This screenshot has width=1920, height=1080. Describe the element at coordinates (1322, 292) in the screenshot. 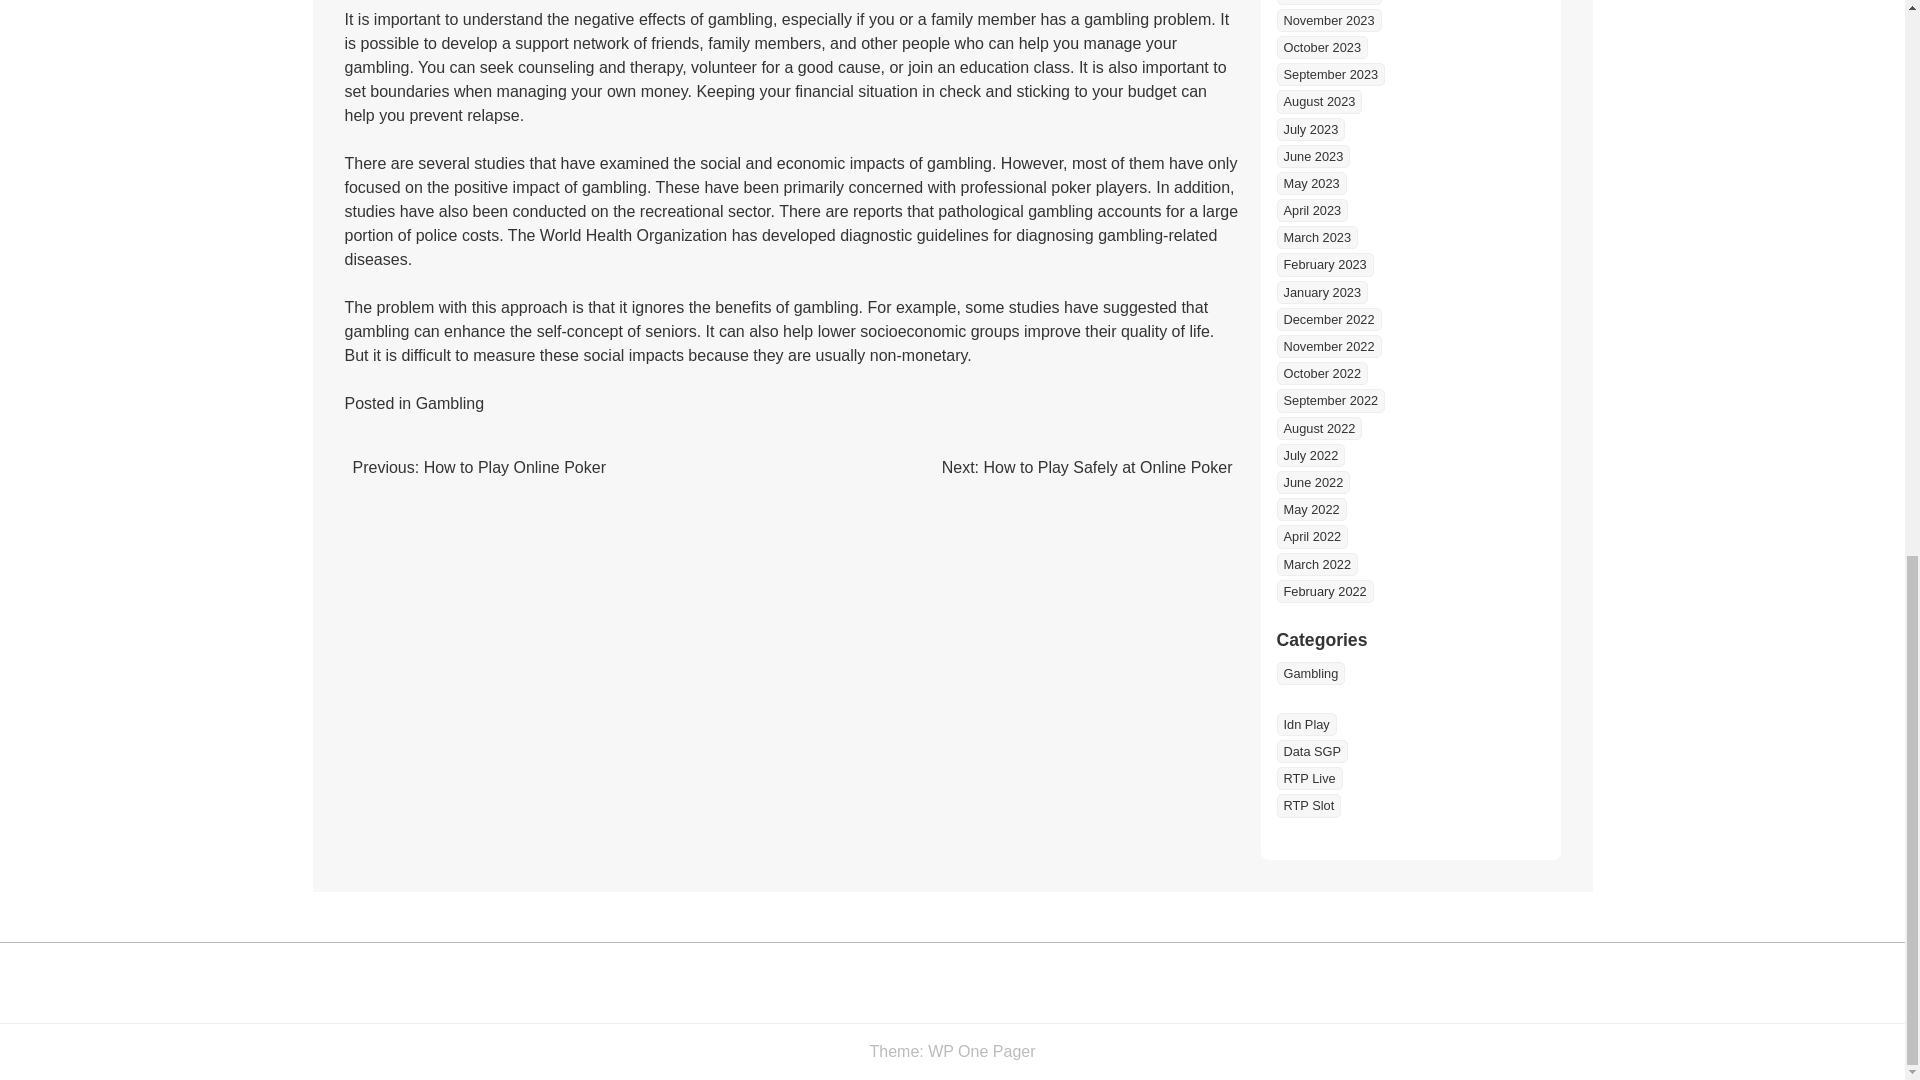

I see `January 2023` at that location.